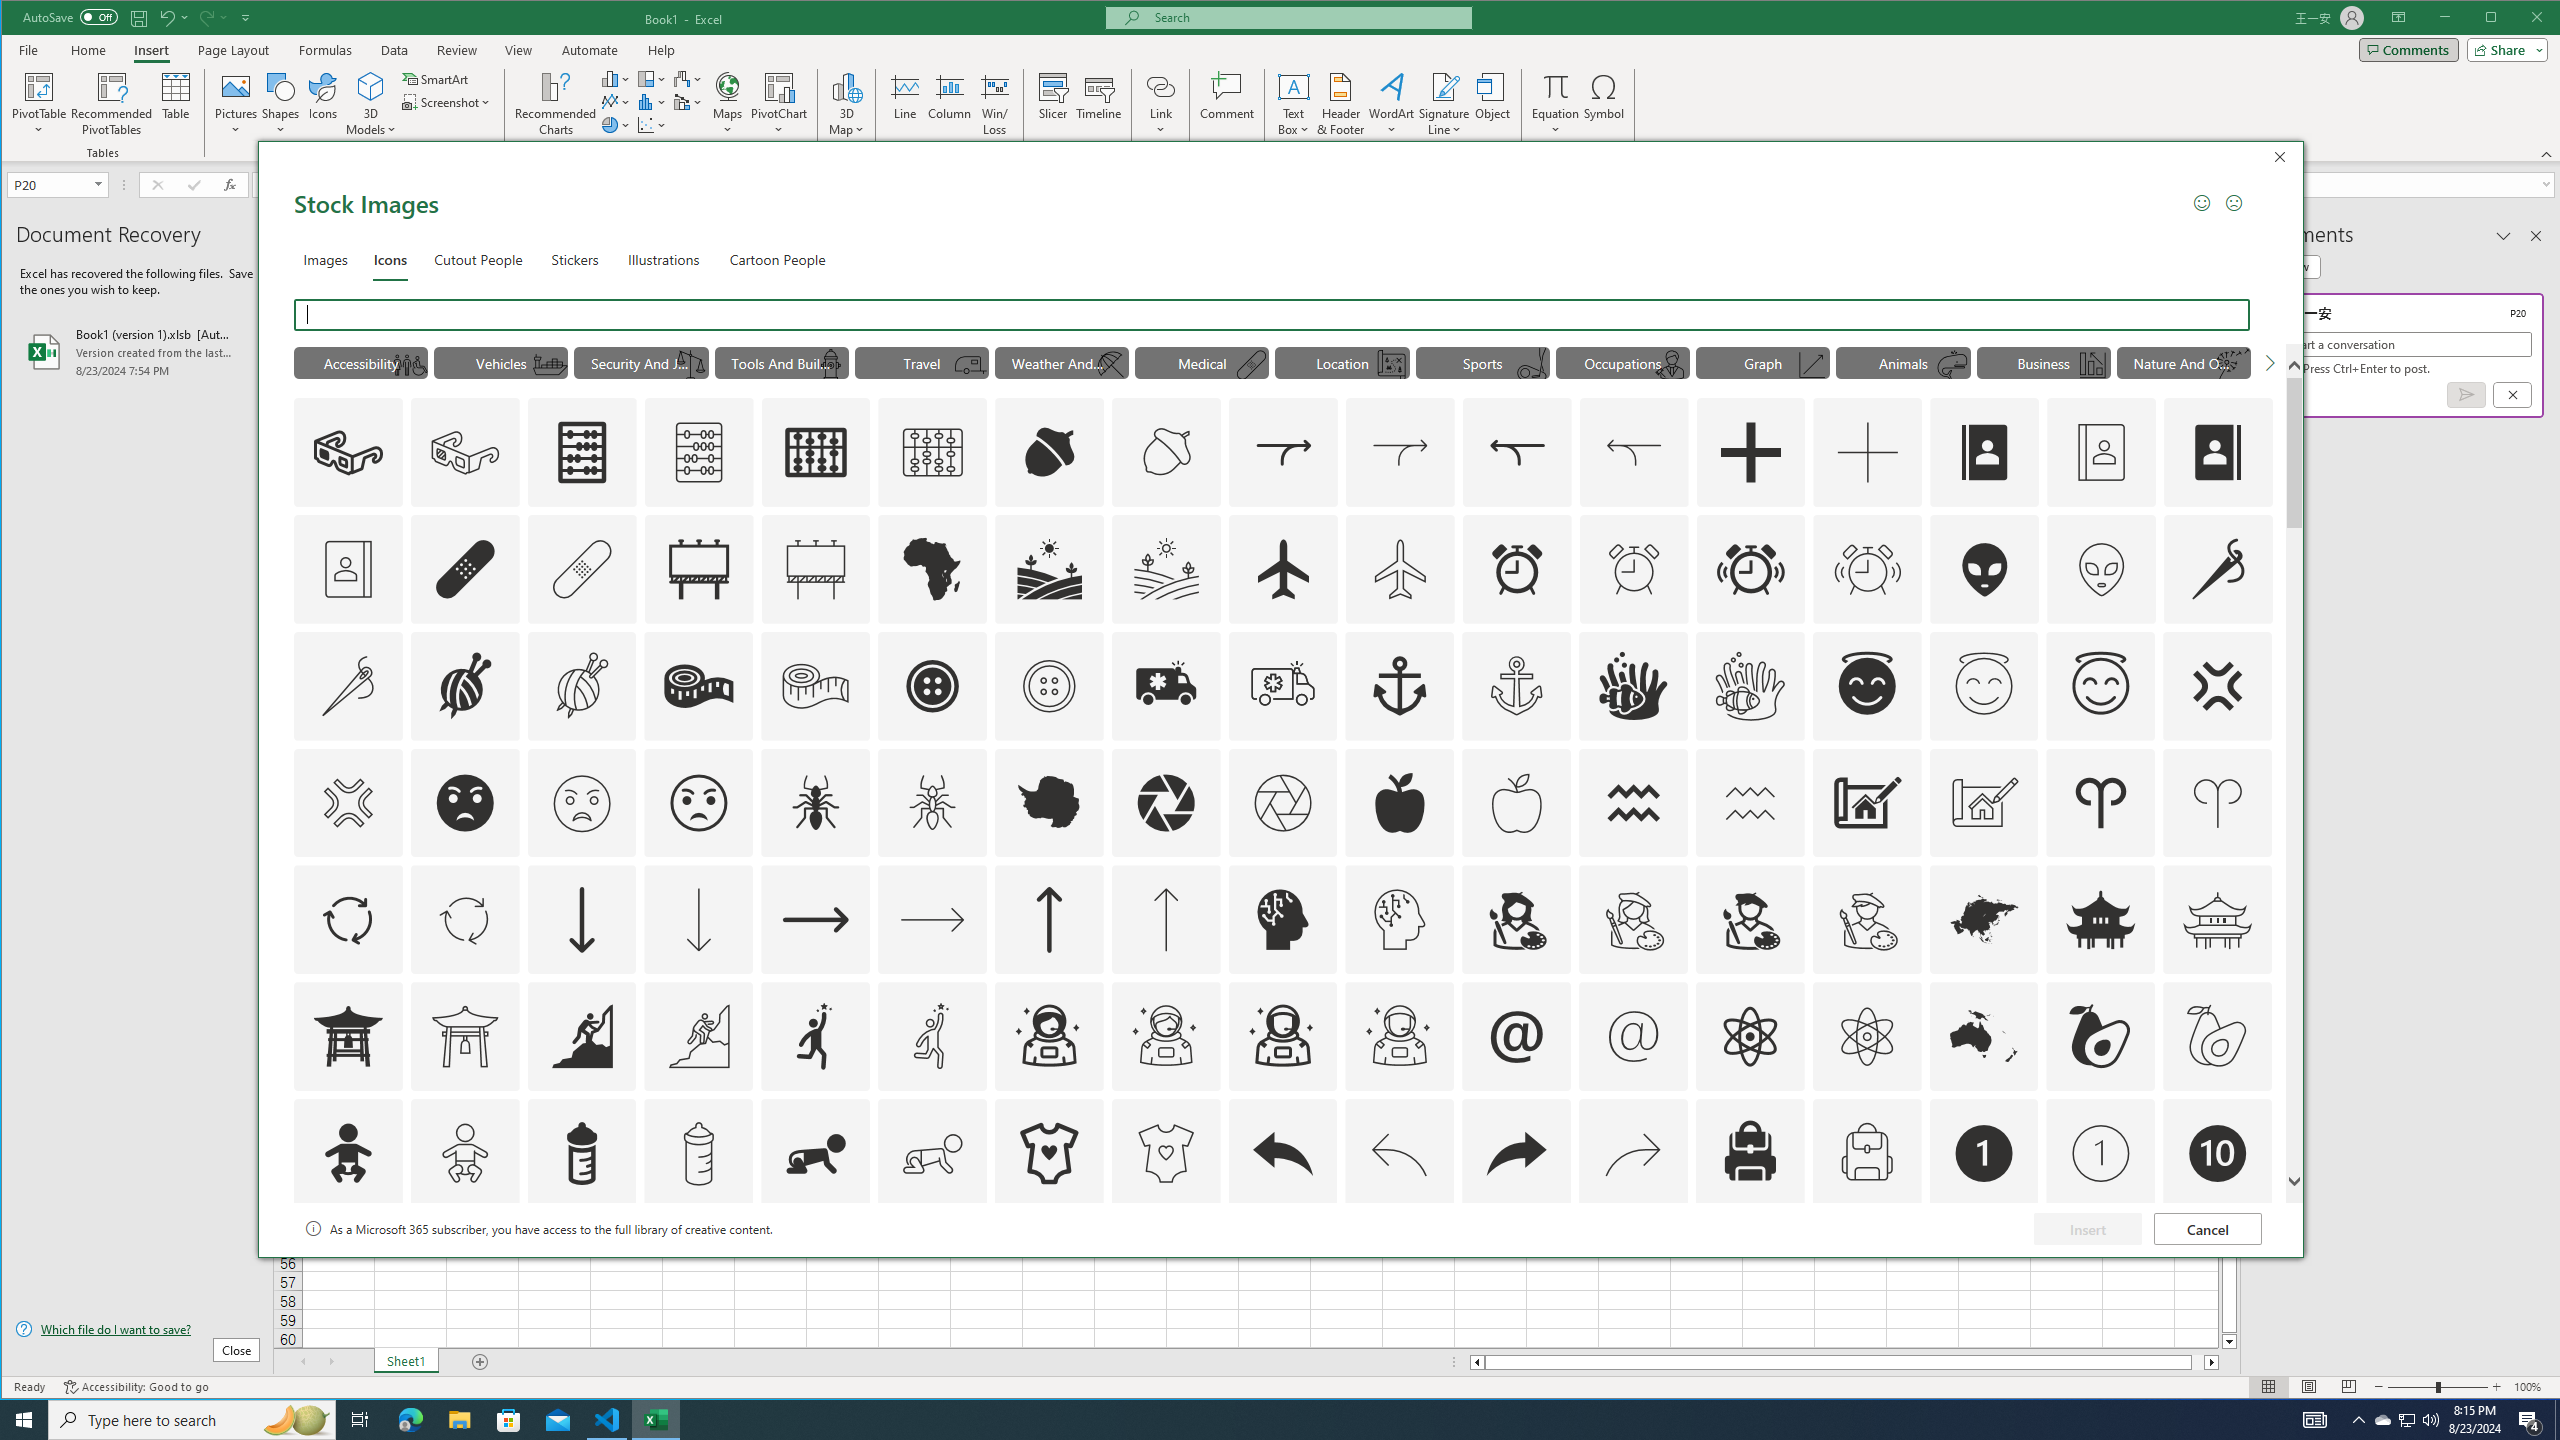 The width and height of the screenshot is (2560, 1440). What do you see at coordinates (580, 568) in the screenshot?
I see `AutomationID: Icons_AdhesiveBandage_M` at bounding box center [580, 568].